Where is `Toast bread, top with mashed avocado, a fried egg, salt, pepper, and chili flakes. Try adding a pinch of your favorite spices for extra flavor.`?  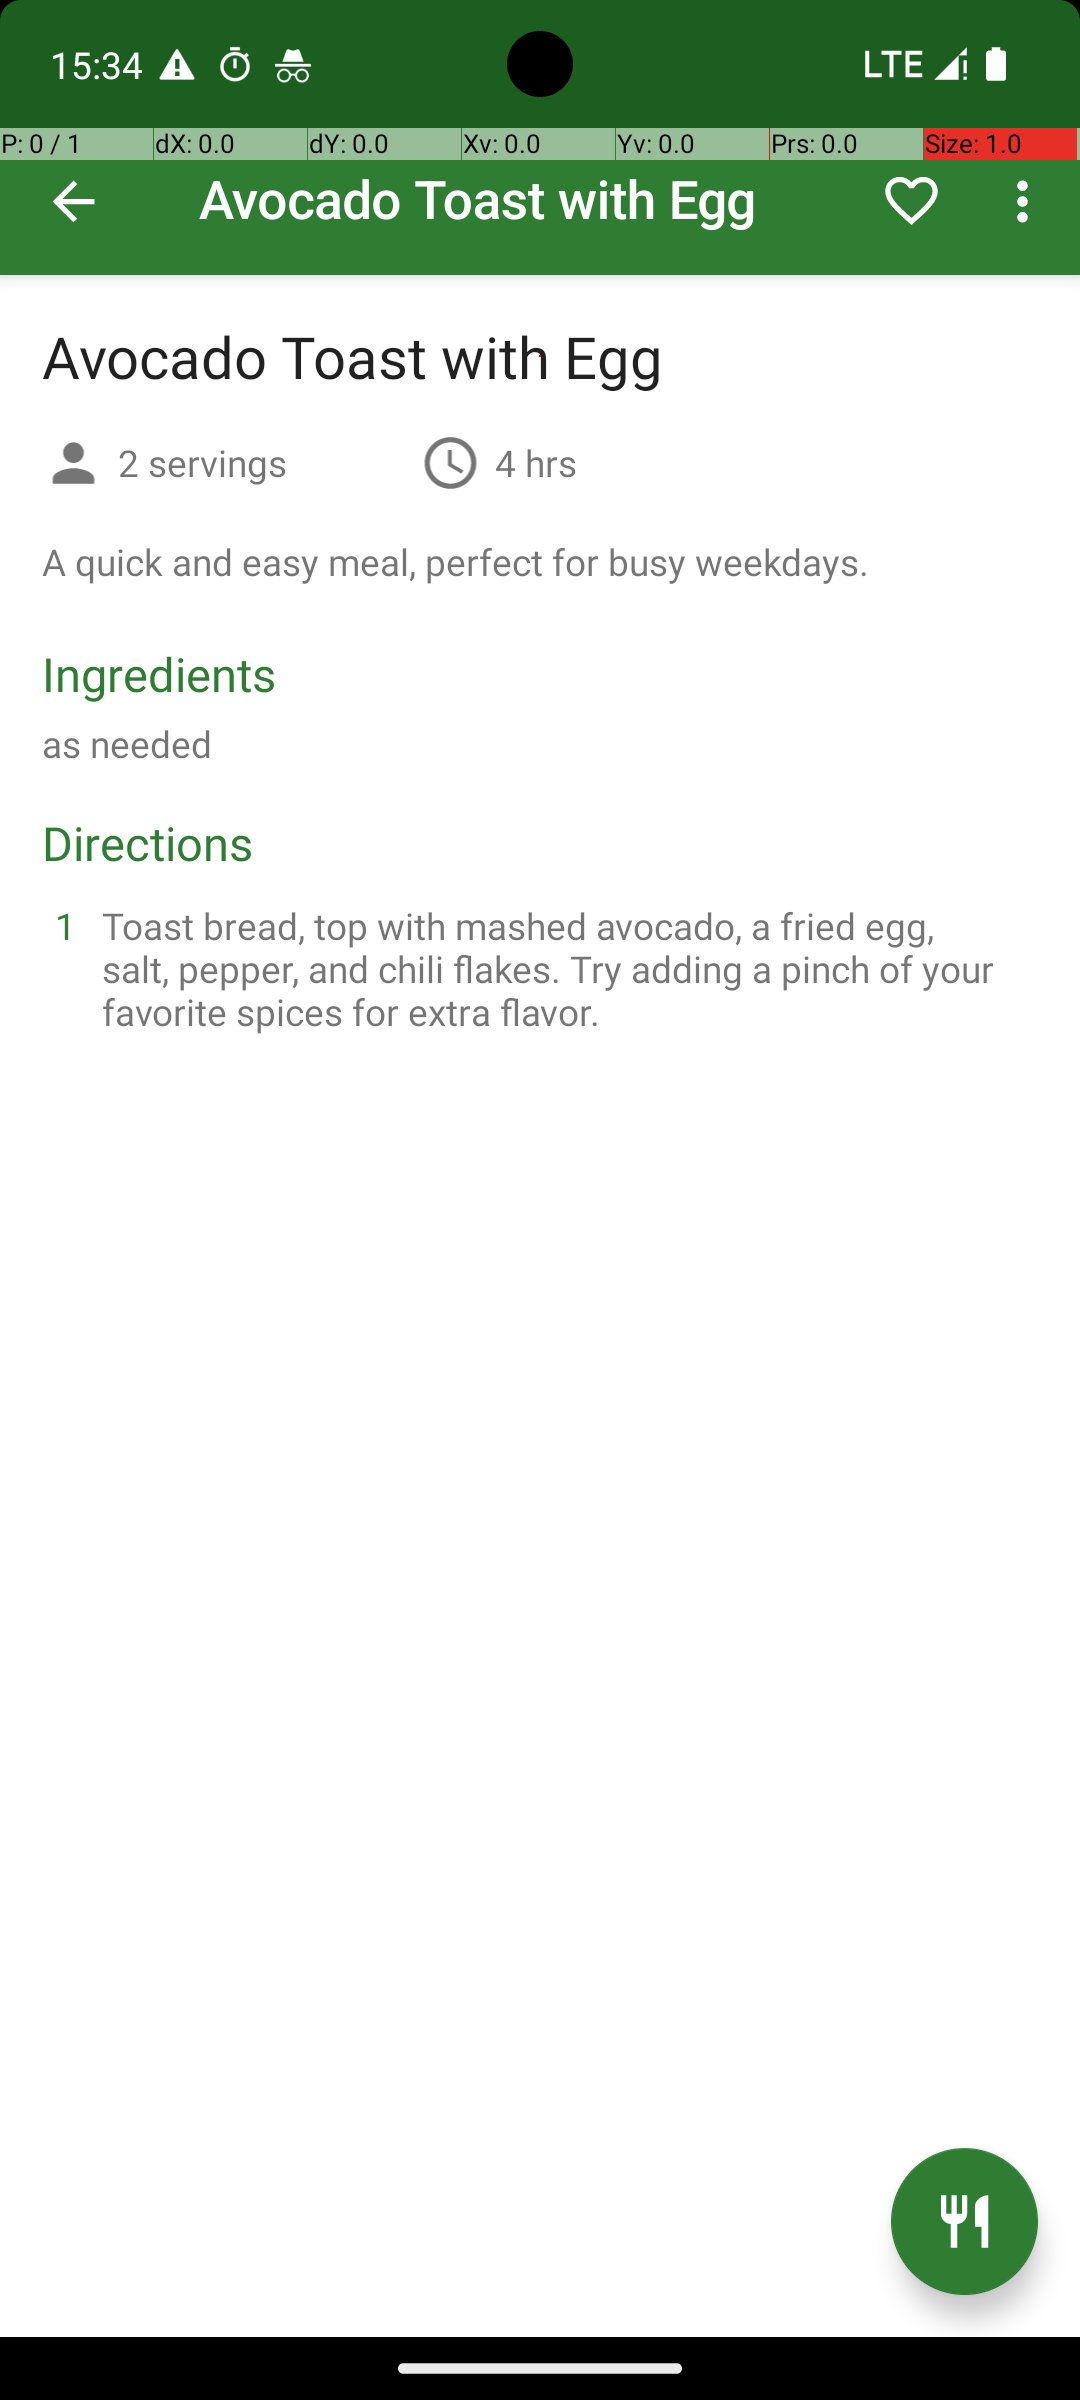 Toast bread, top with mashed avocado, a fried egg, salt, pepper, and chili flakes. Try adding a pinch of your favorite spices for extra flavor. is located at coordinates (564, 968).